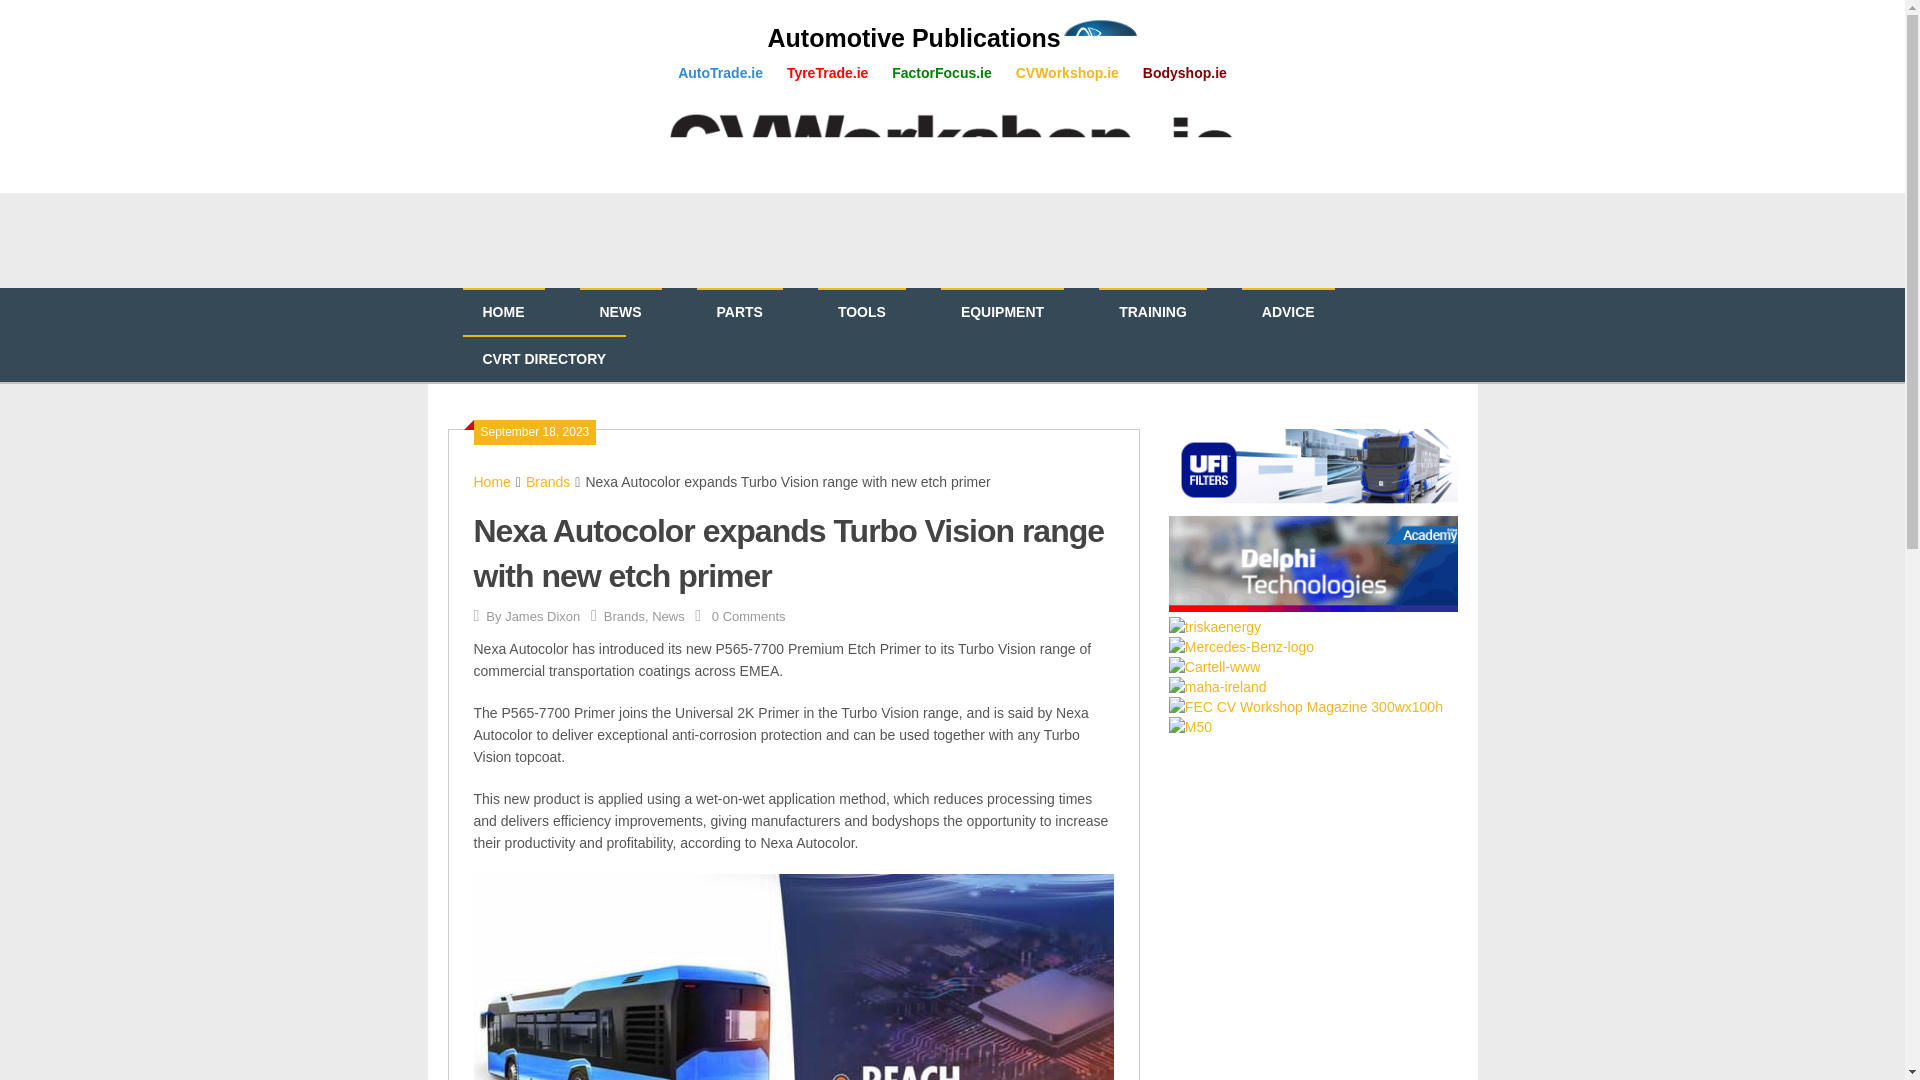 The width and height of the screenshot is (1920, 1080). Describe the element at coordinates (1215, 626) in the screenshot. I see `triskaenergy` at that location.